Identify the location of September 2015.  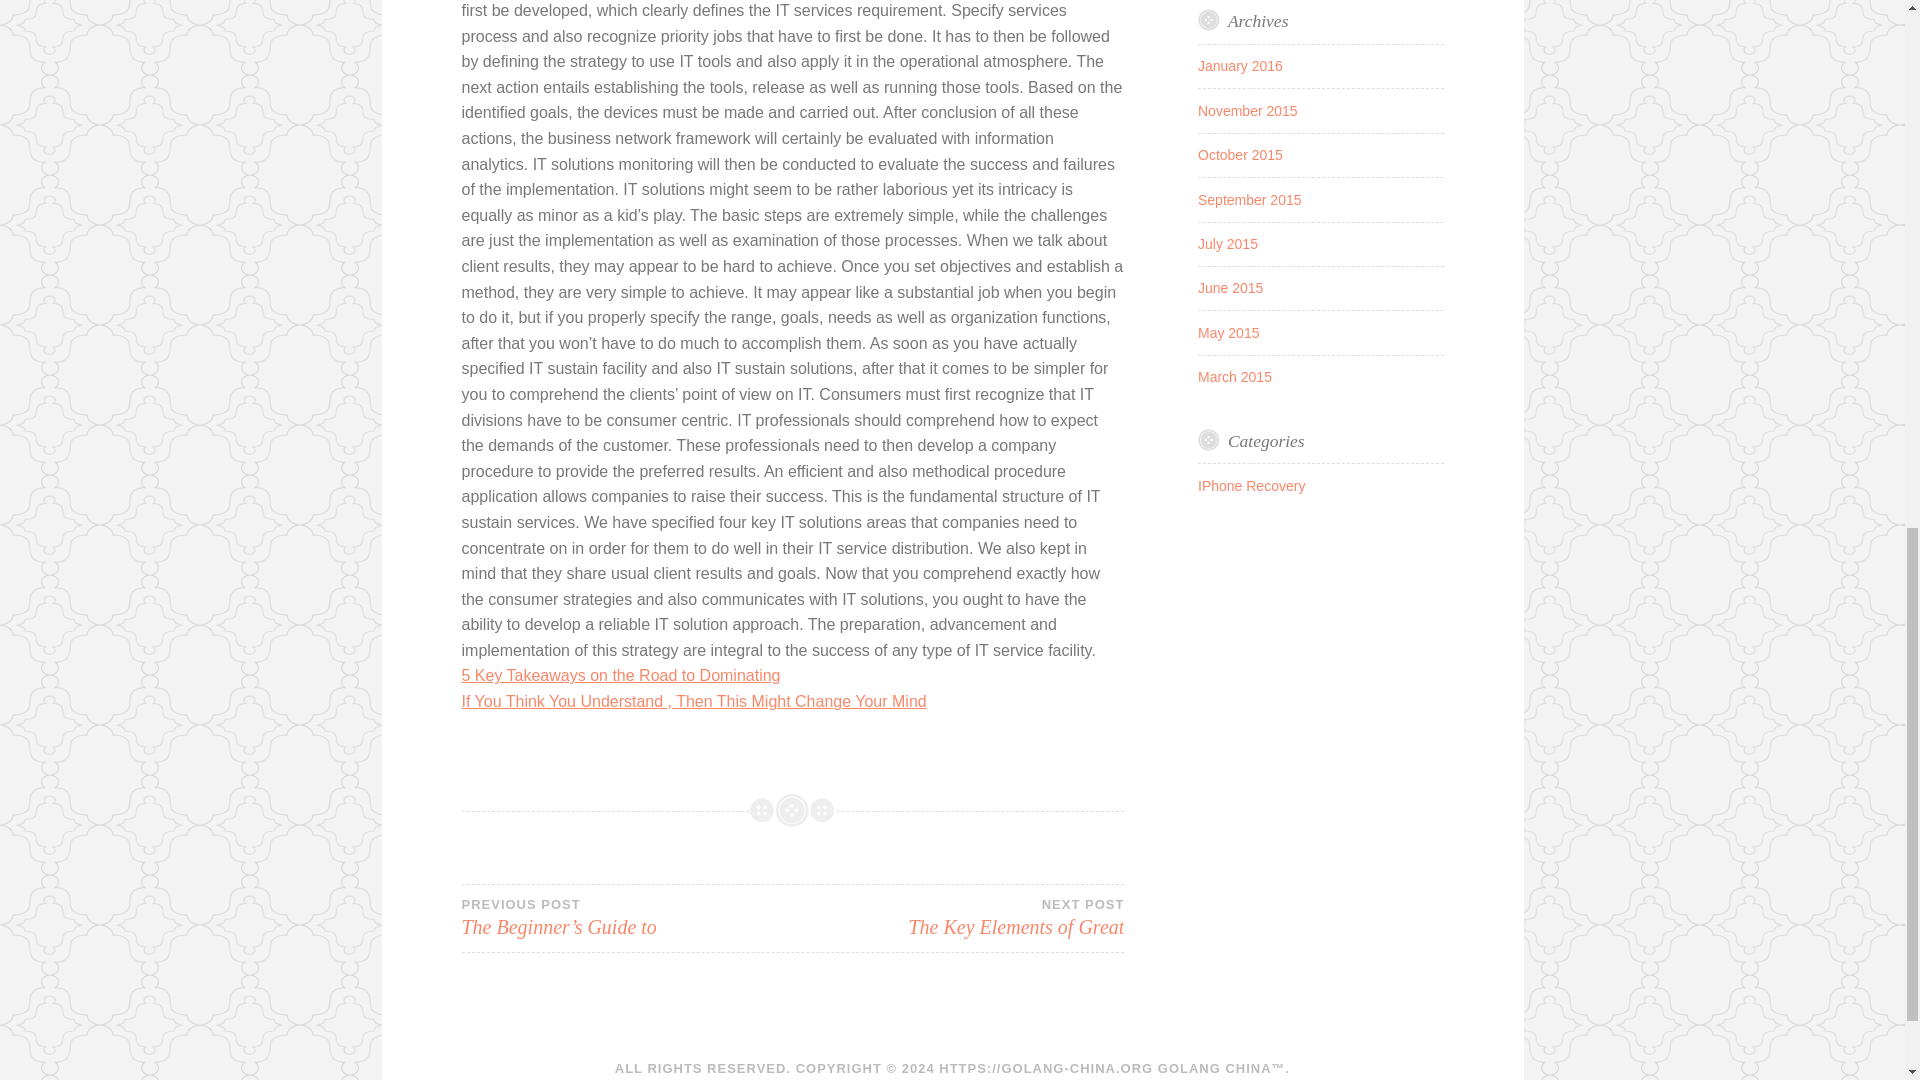
(1250, 200).